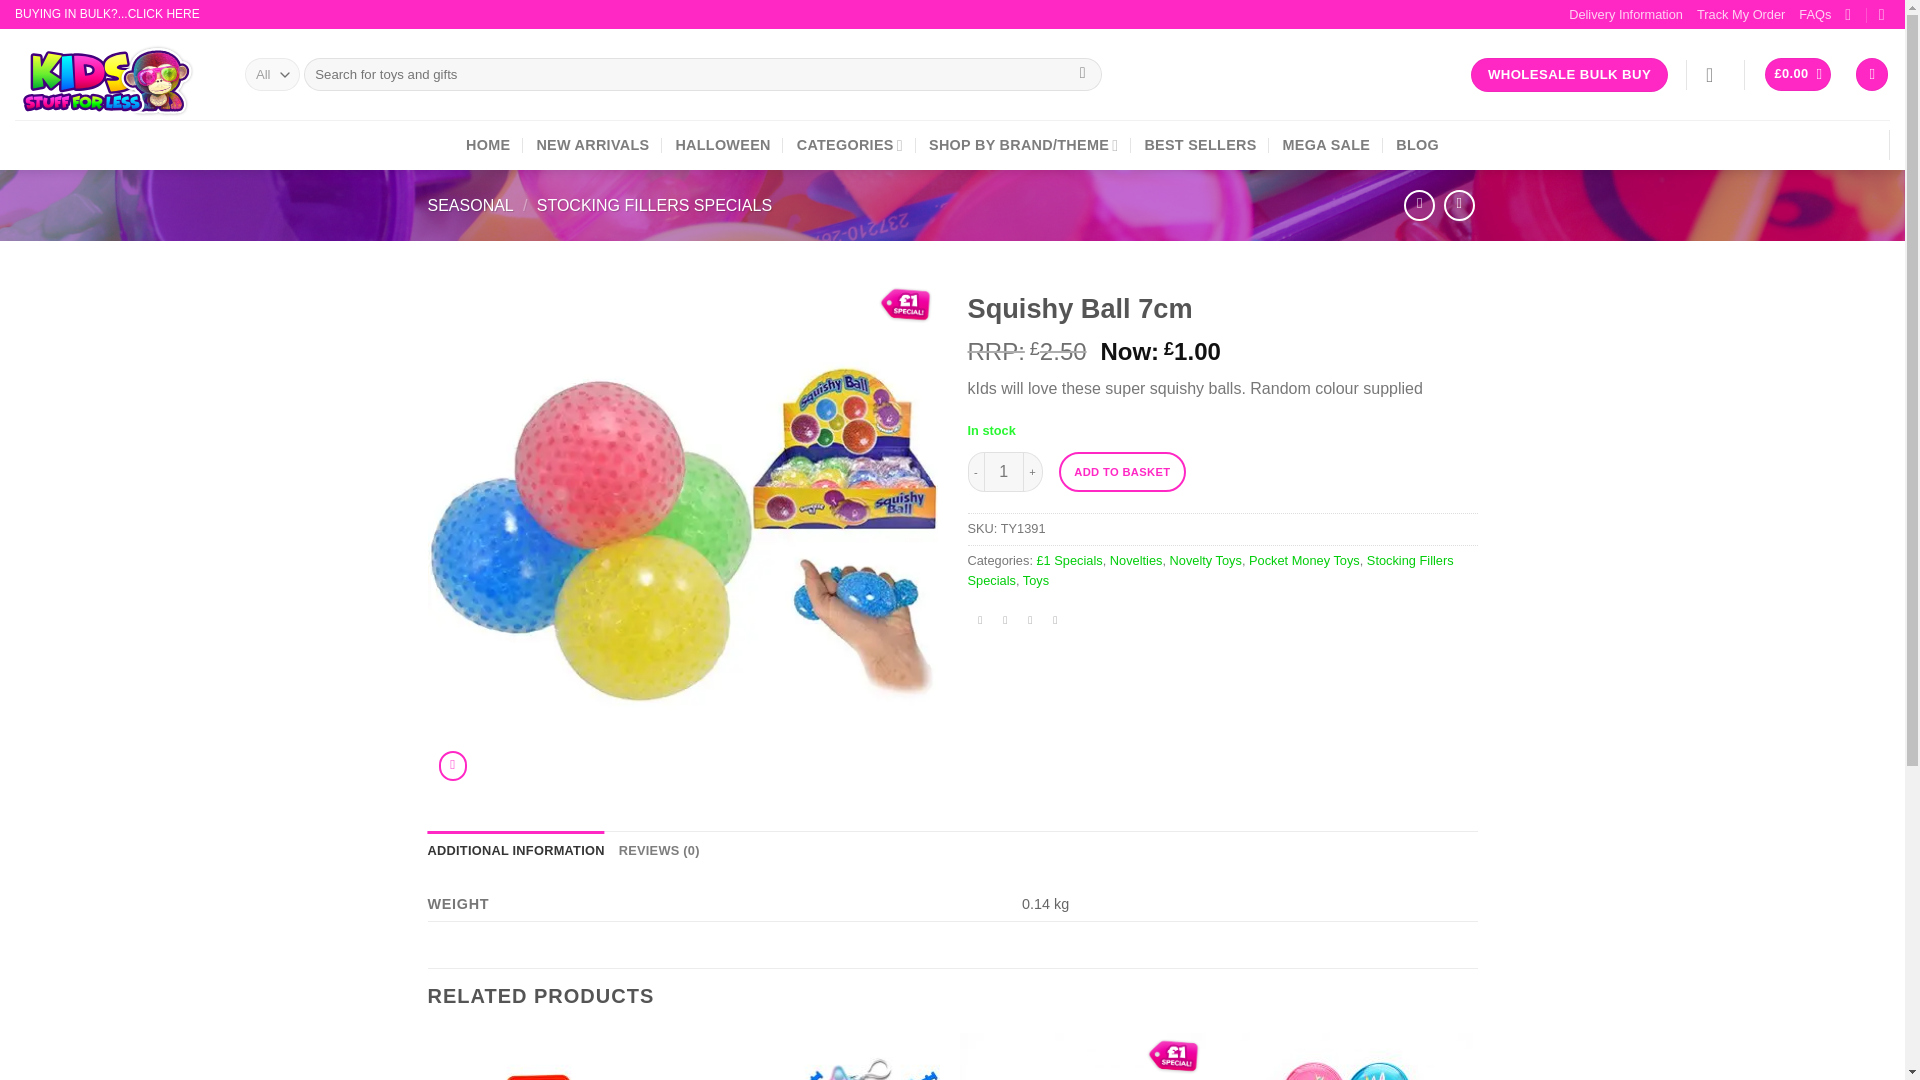  What do you see at coordinates (107, 13) in the screenshot?
I see `BUYING IN BULK?...CLICK HERE` at bounding box center [107, 13].